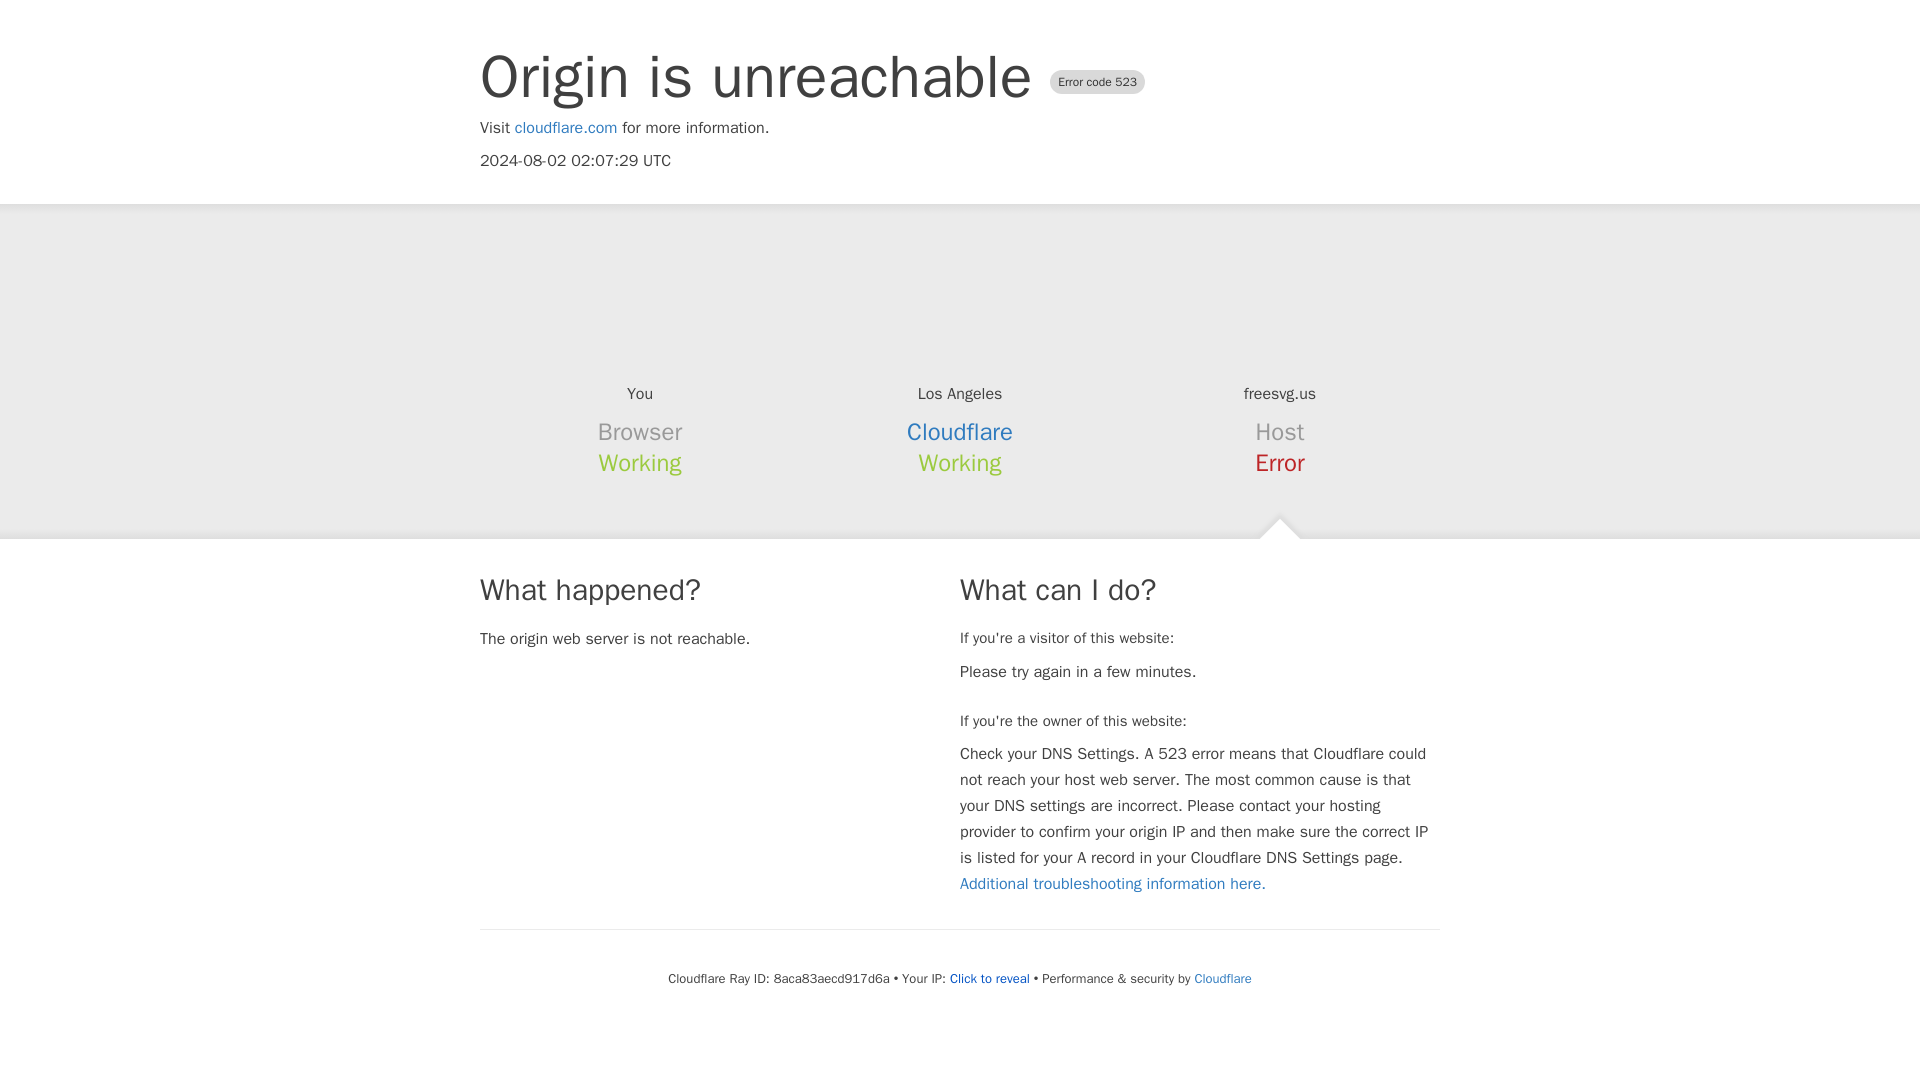  What do you see at coordinates (990, 978) in the screenshot?
I see `Click to reveal` at bounding box center [990, 978].